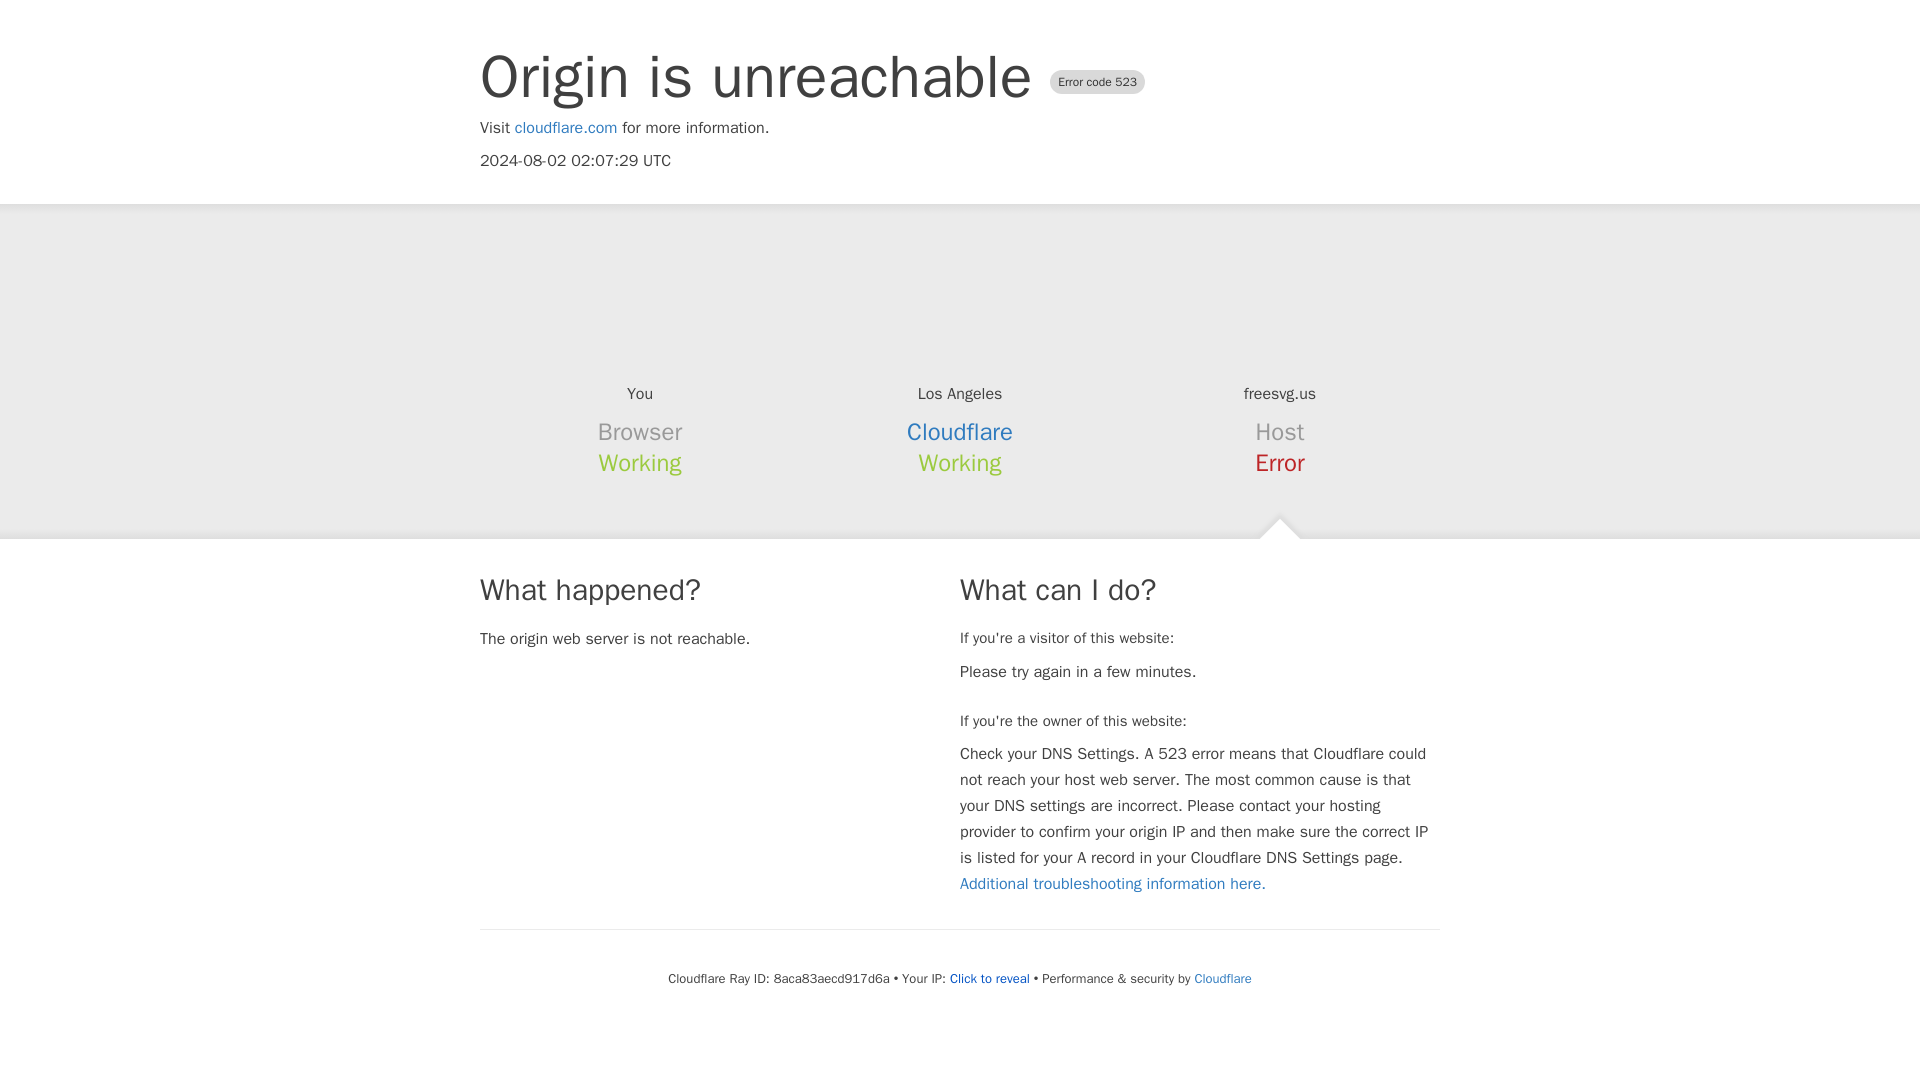  What do you see at coordinates (990, 978) in the screenshot?
I see `Click to reveal` at bounding box center [990, 978].